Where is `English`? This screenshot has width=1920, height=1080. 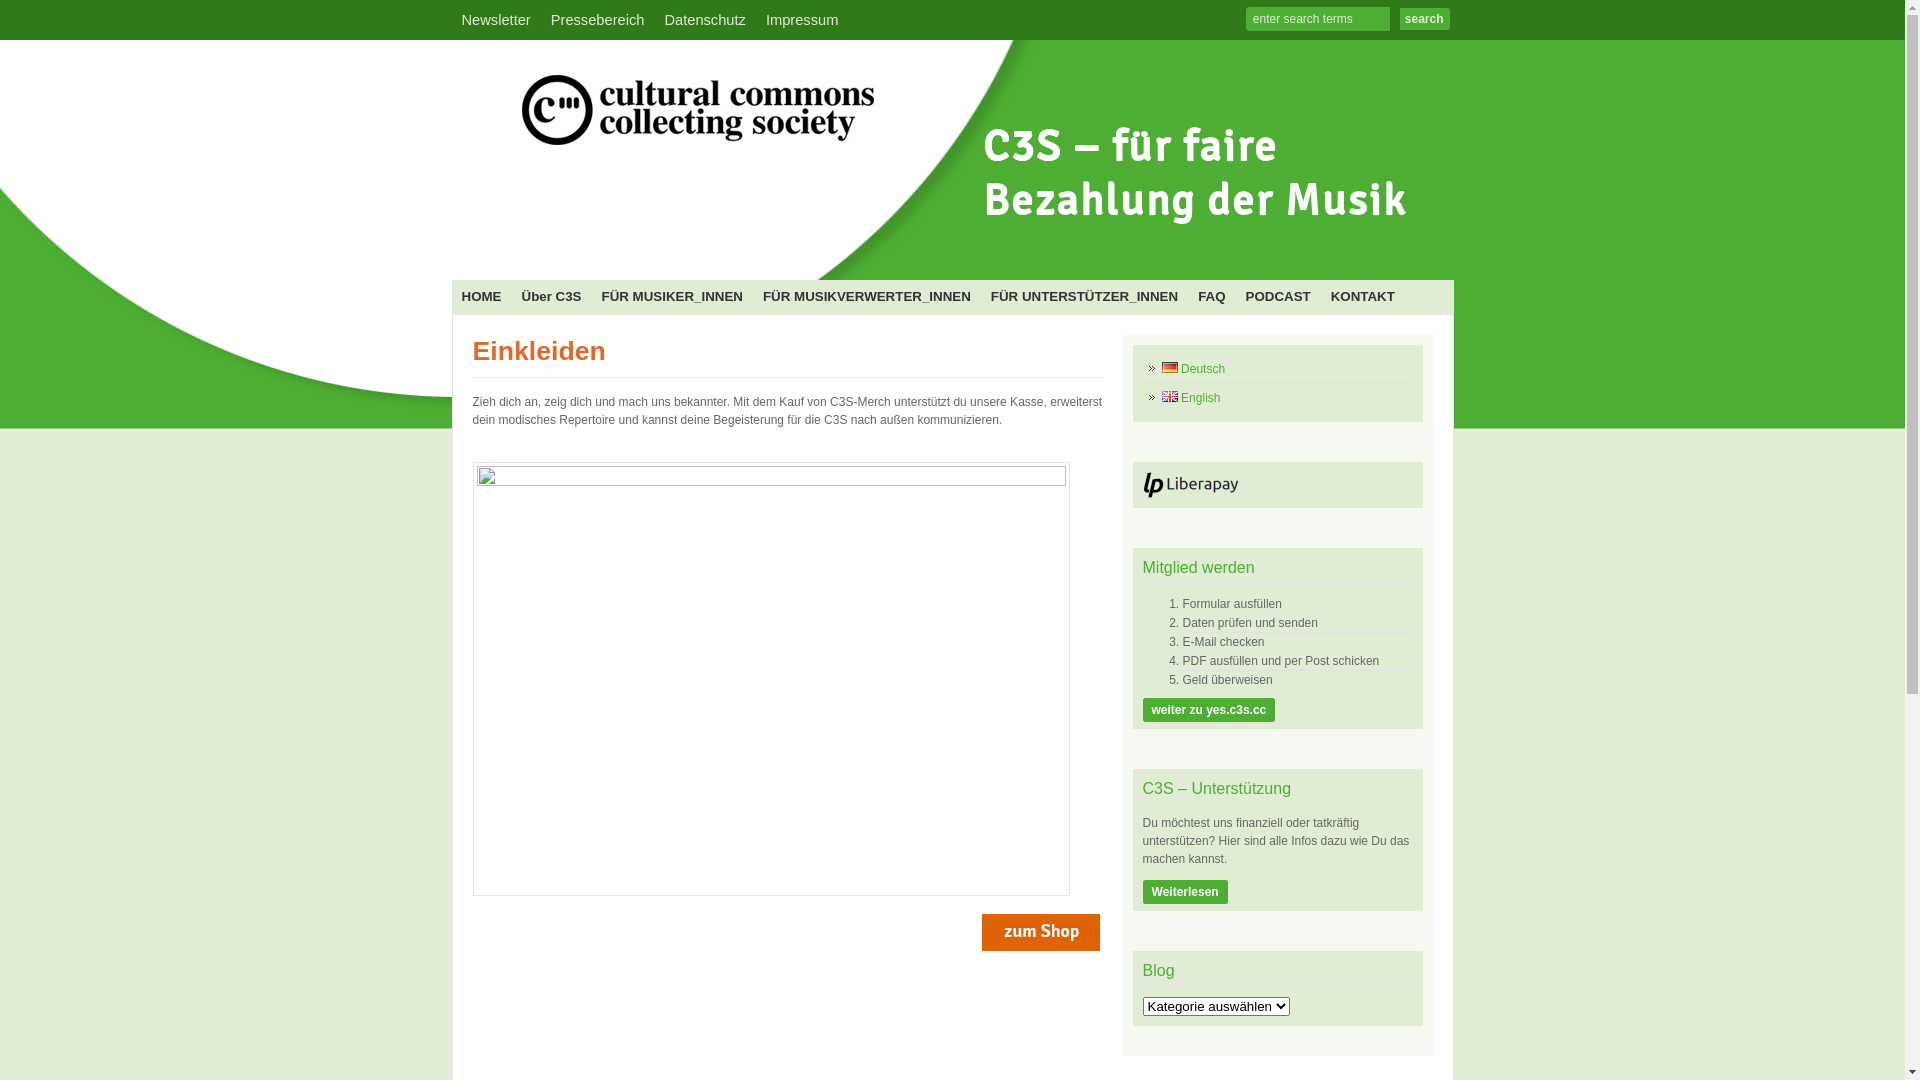
English is located at coordinates (1192, 398).